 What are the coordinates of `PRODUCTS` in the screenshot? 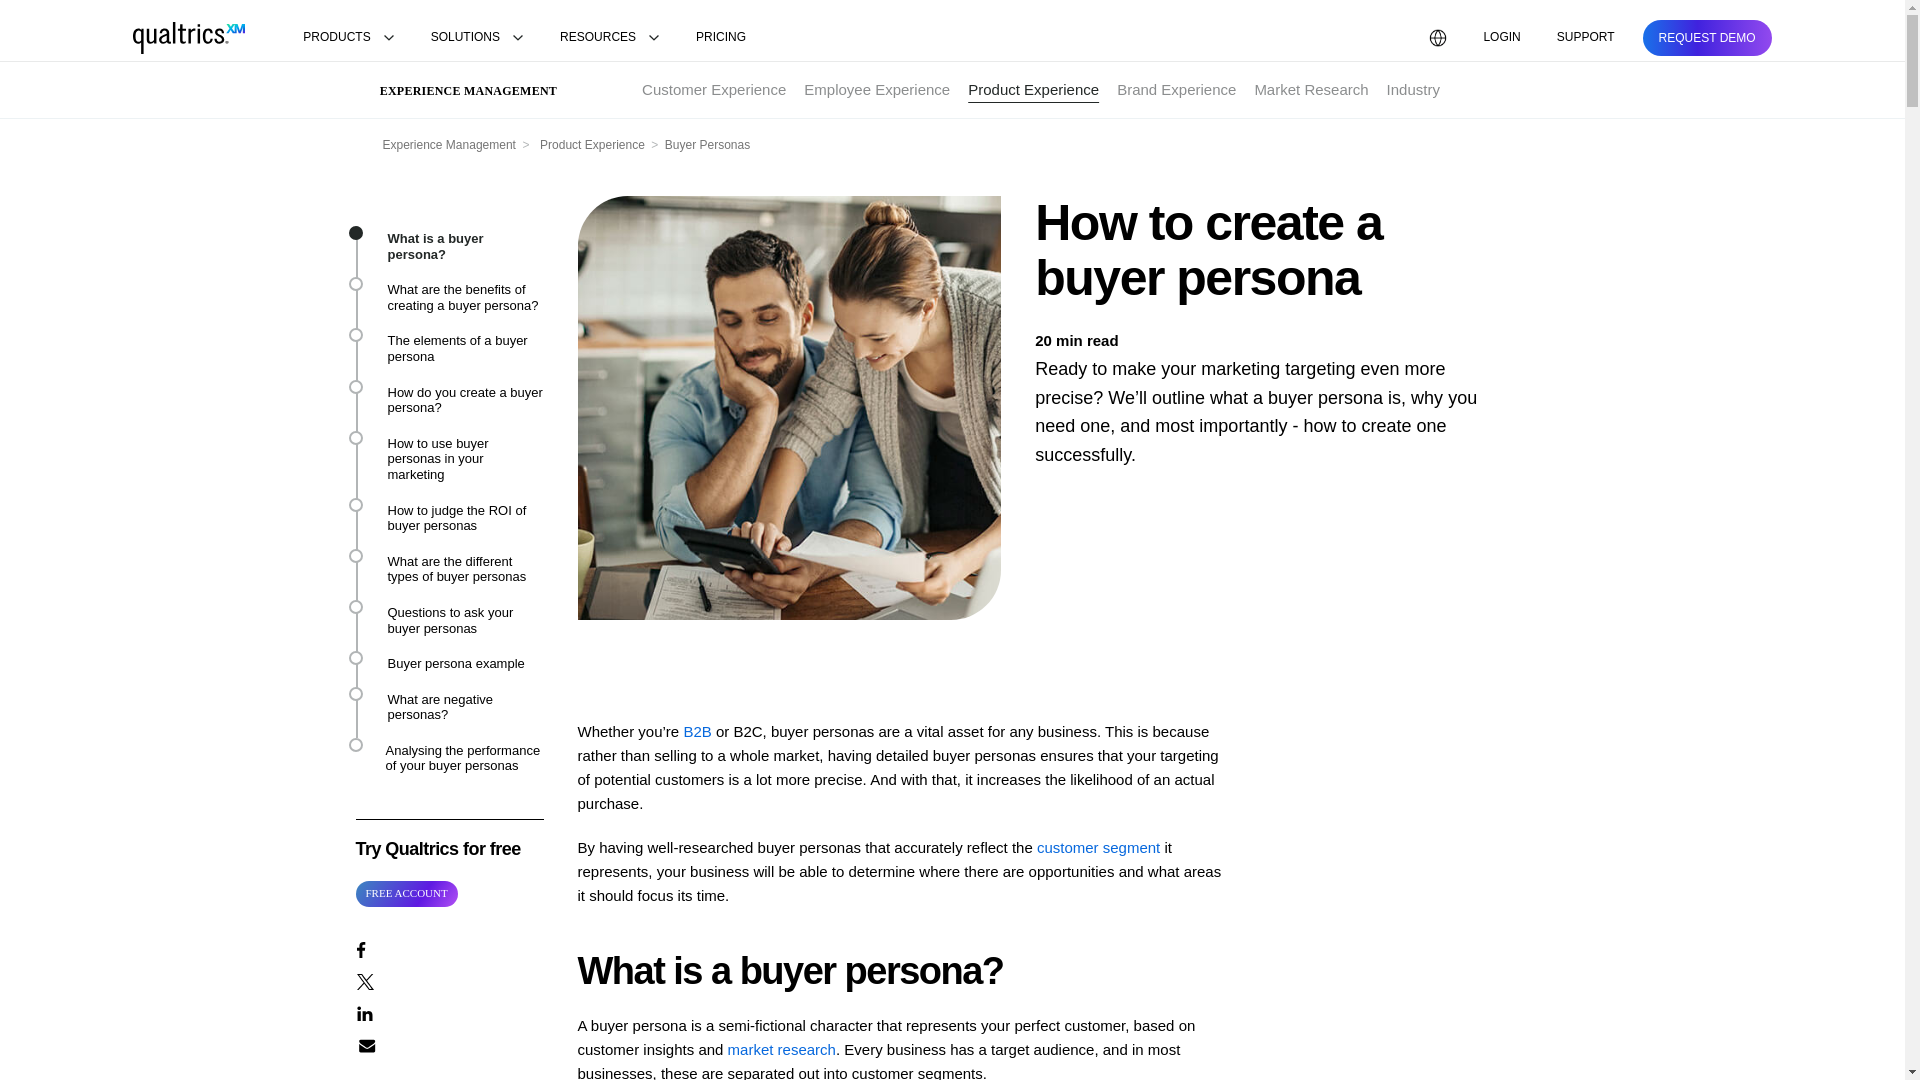 It's located at (348, 38).